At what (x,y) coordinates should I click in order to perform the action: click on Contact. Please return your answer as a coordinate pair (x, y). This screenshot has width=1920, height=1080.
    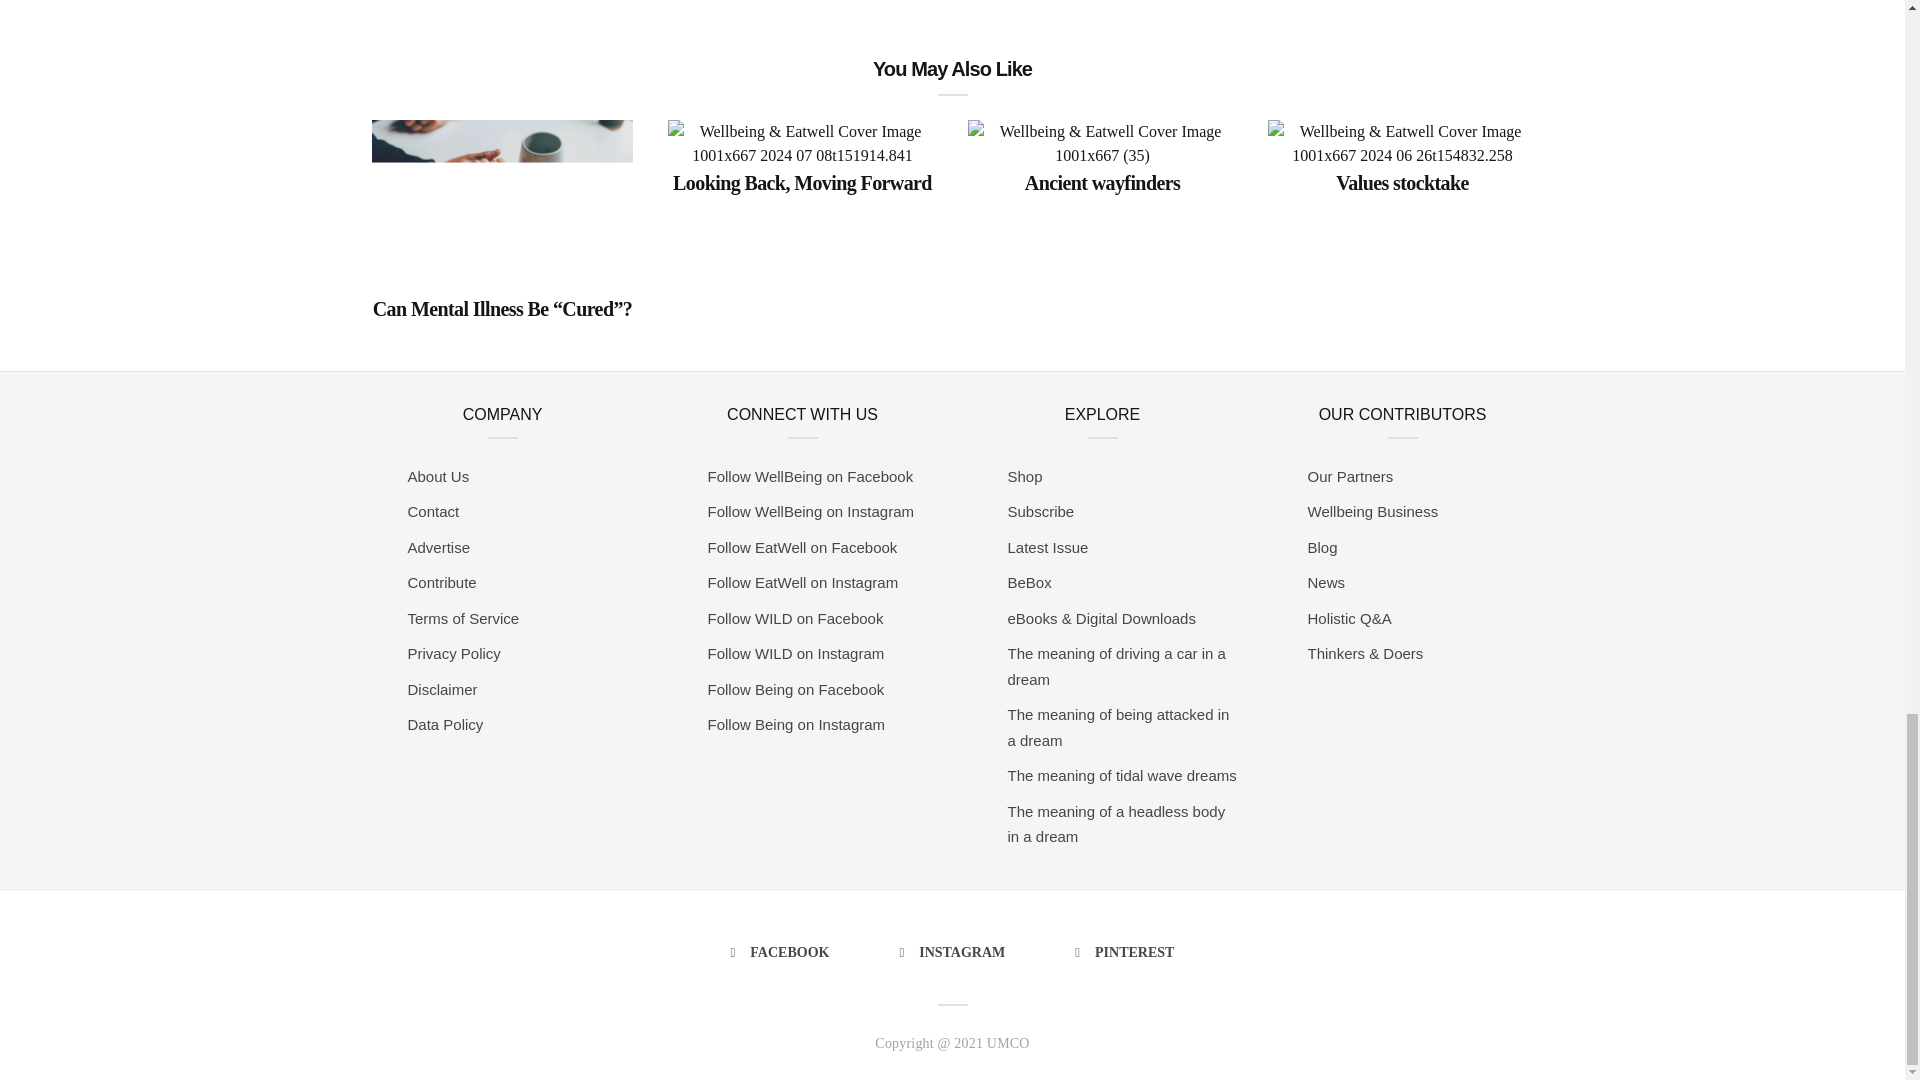
    Looking at the image, I should click on (522, 511).